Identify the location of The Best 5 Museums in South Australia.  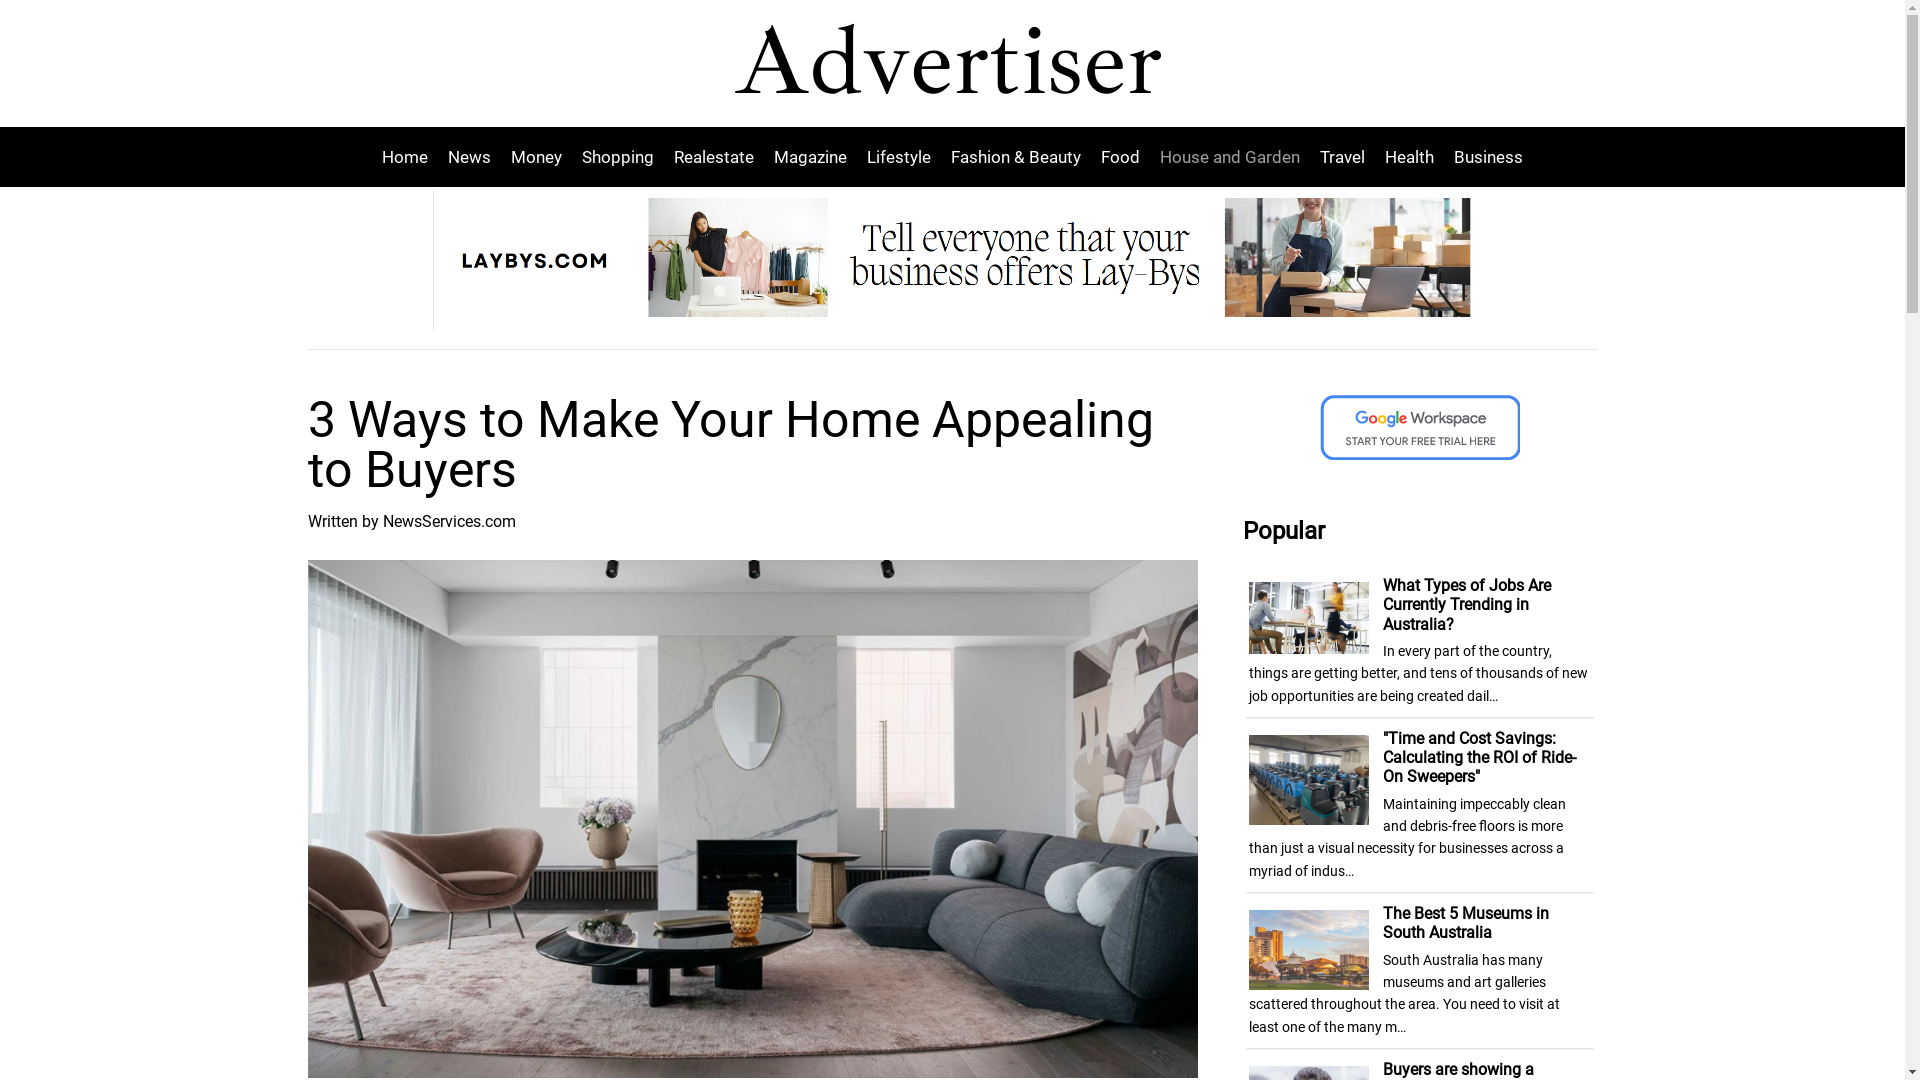
(1466, 923).